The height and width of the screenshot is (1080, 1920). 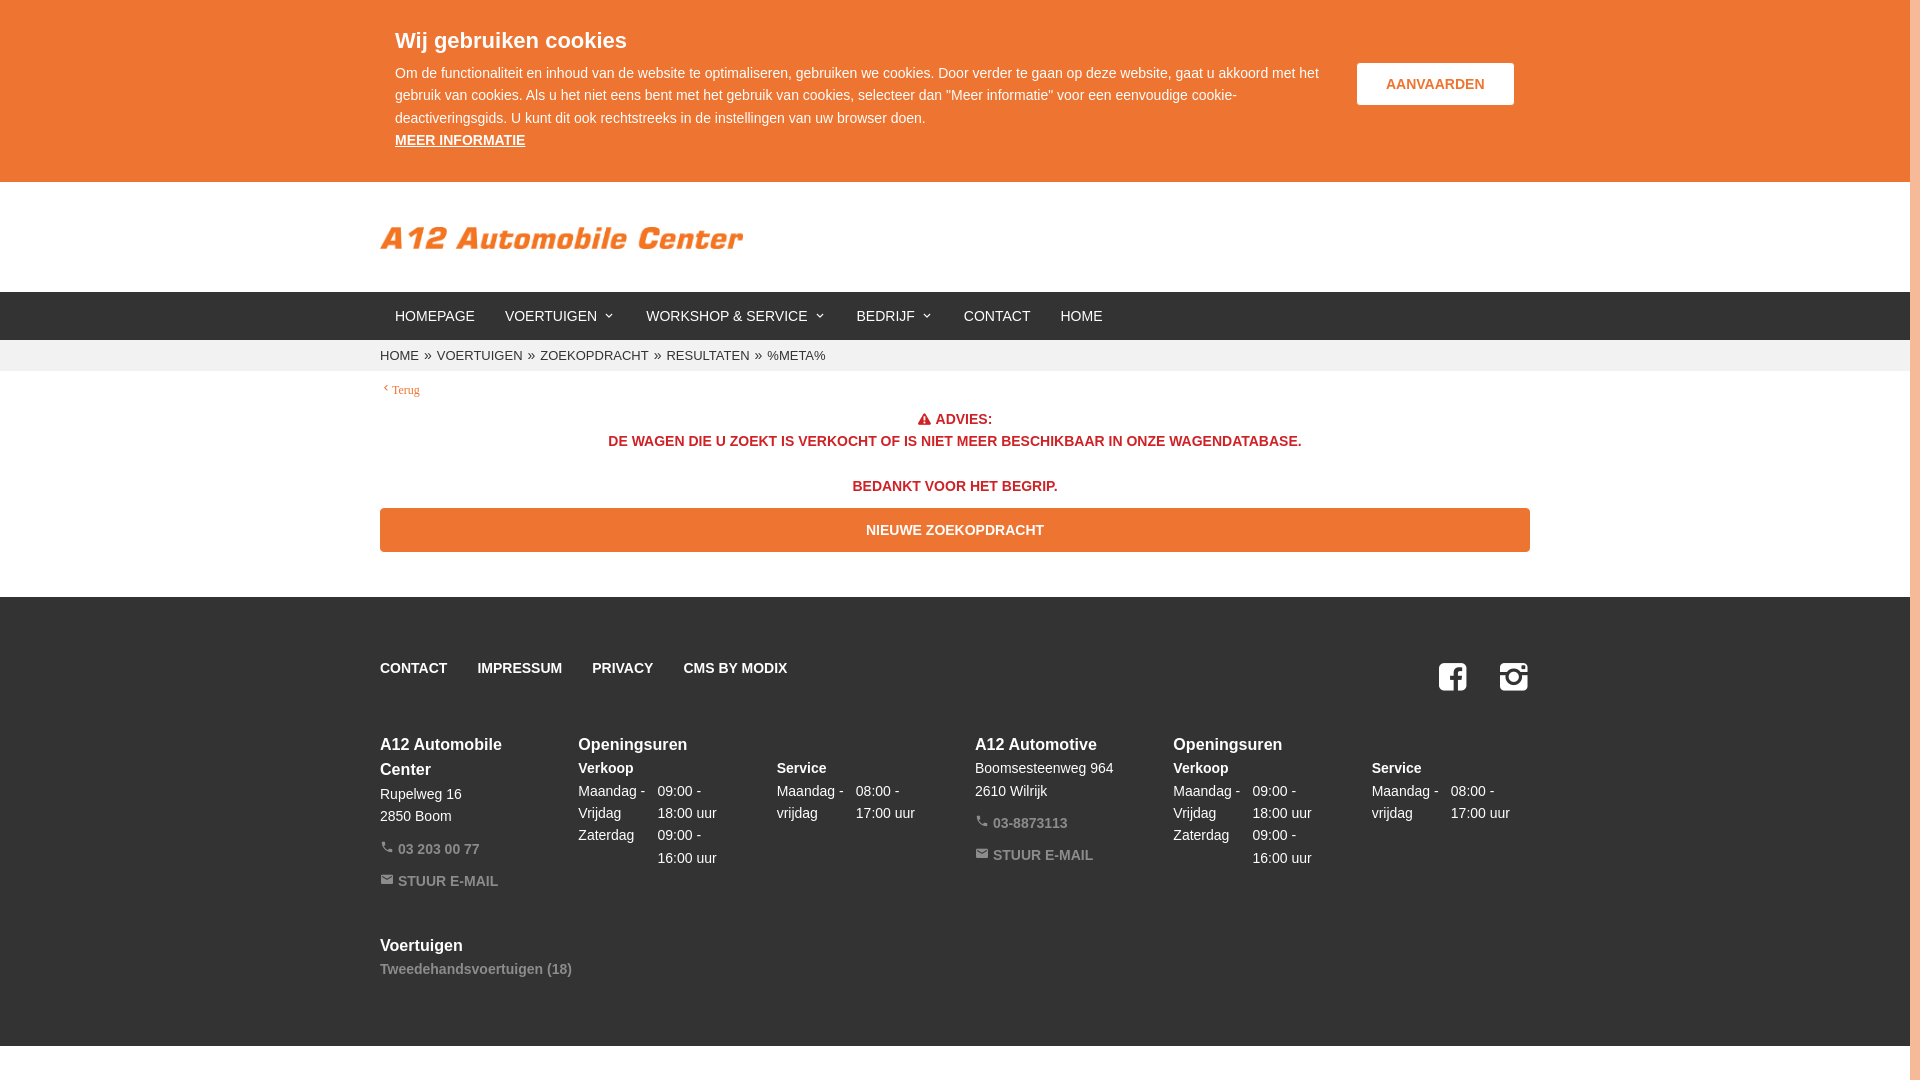 What do you see at coordinates (1081, 316) in the screenshot?
I see `HOME` at bounding box center [1081, 316].